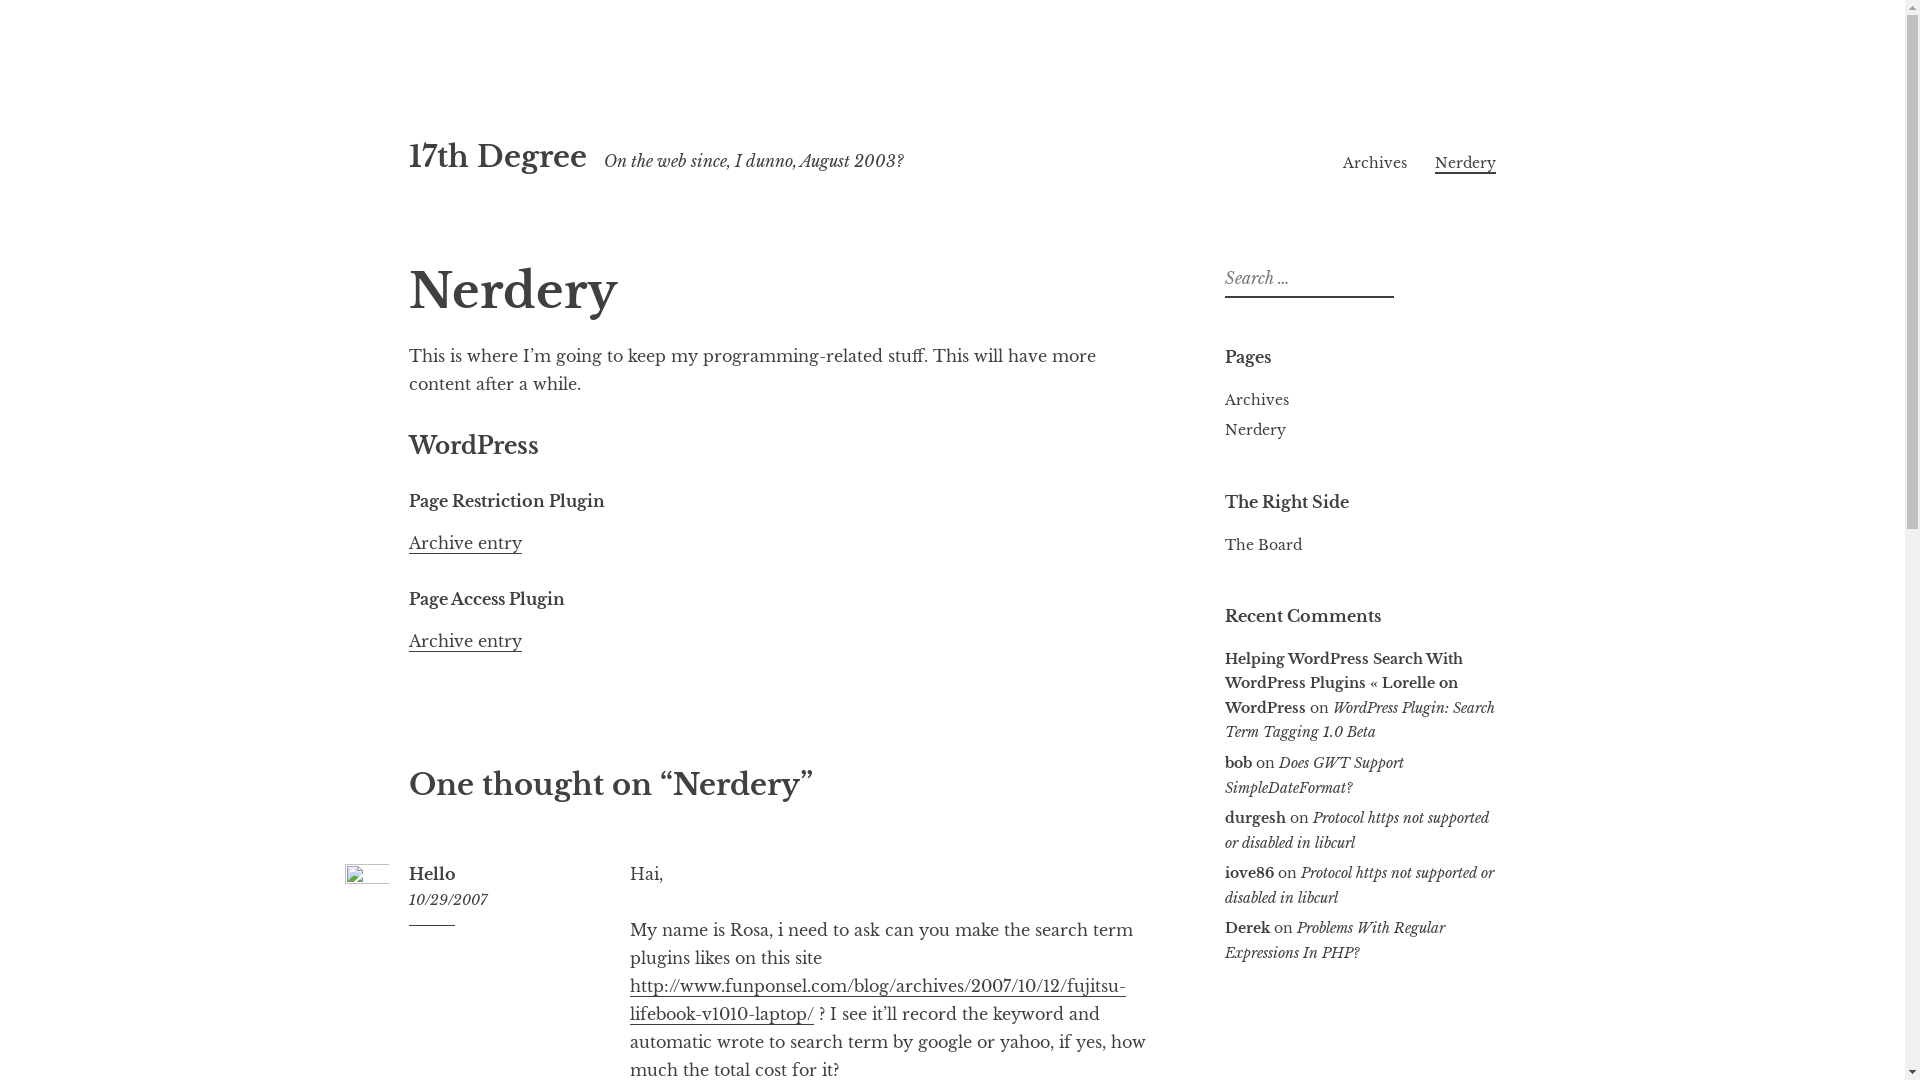 The image size is (1920, 1080). What do you see at coordinates (1262, 545) in the screenshot?
I see `The Board` at bounding box center [1262, 545].